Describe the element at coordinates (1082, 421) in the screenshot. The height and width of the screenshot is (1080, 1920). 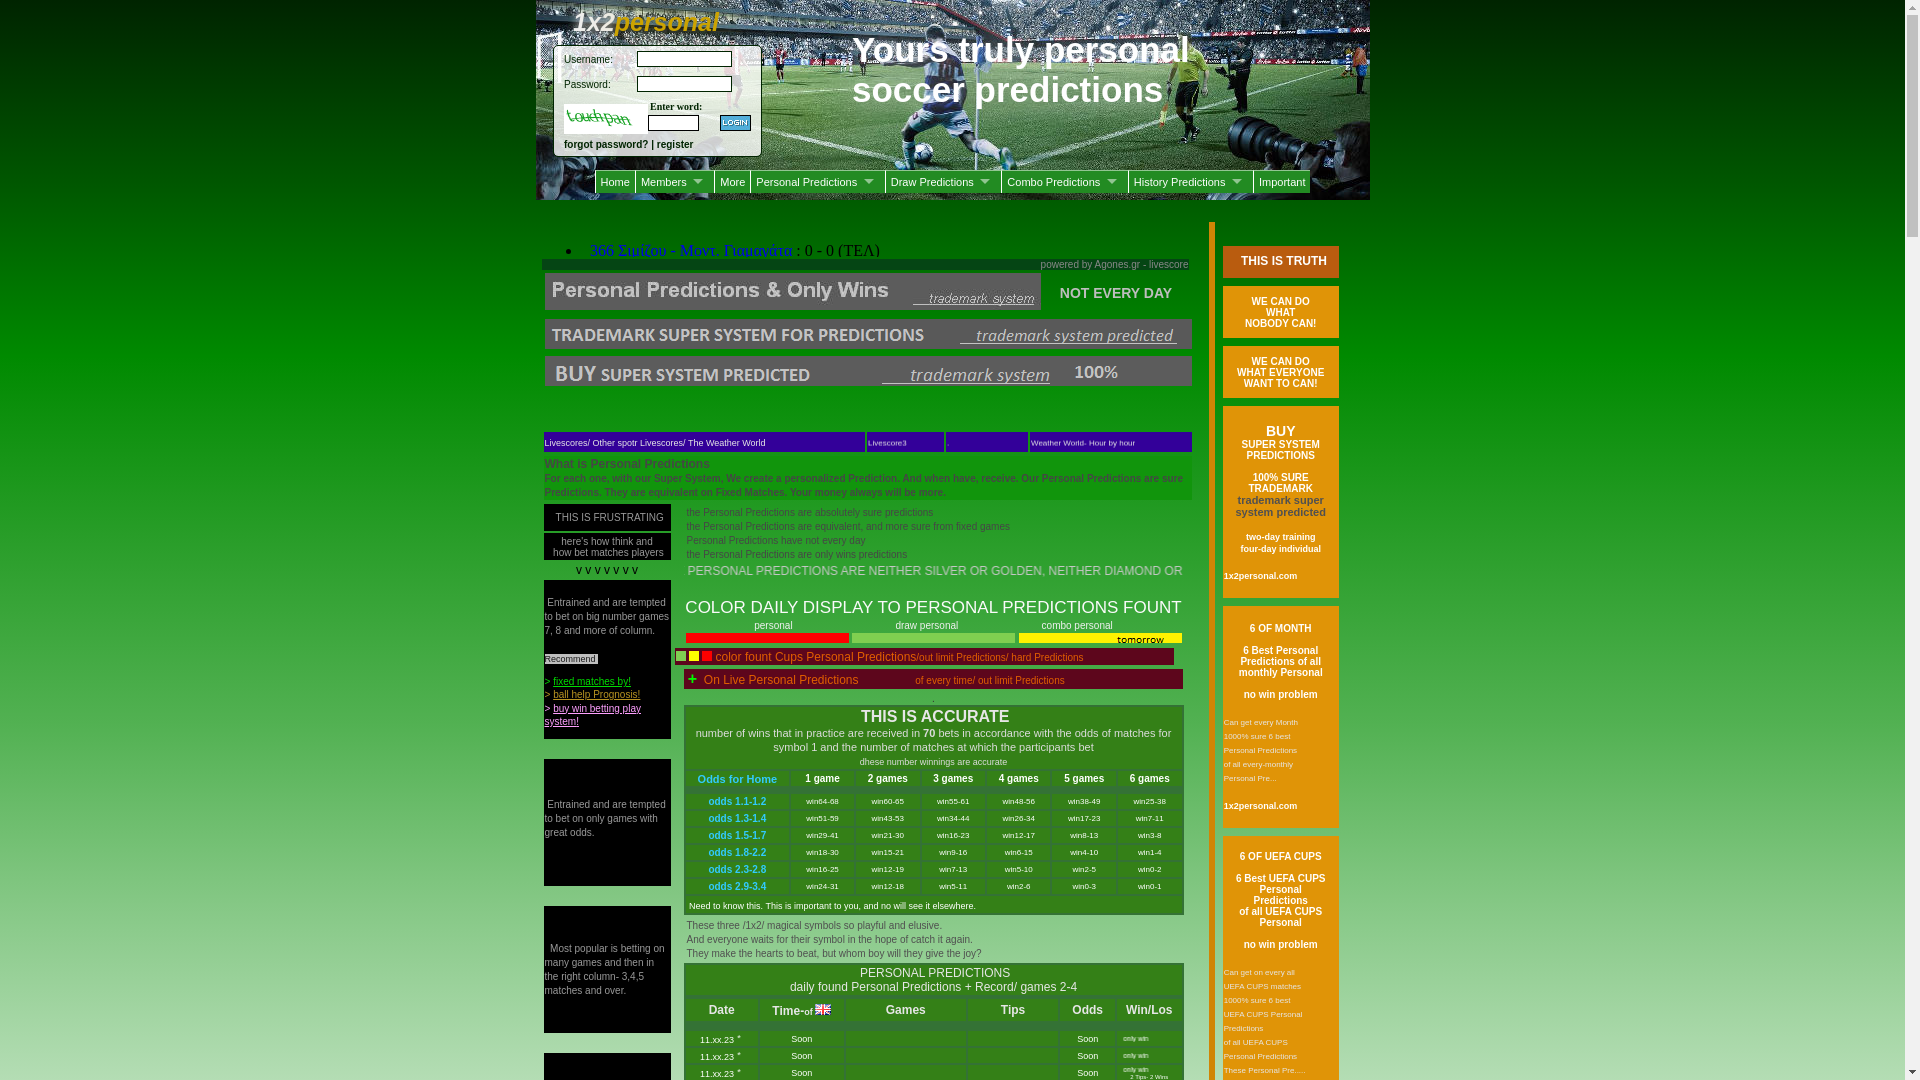
I see `Weather World- Hour by hour` at that location.